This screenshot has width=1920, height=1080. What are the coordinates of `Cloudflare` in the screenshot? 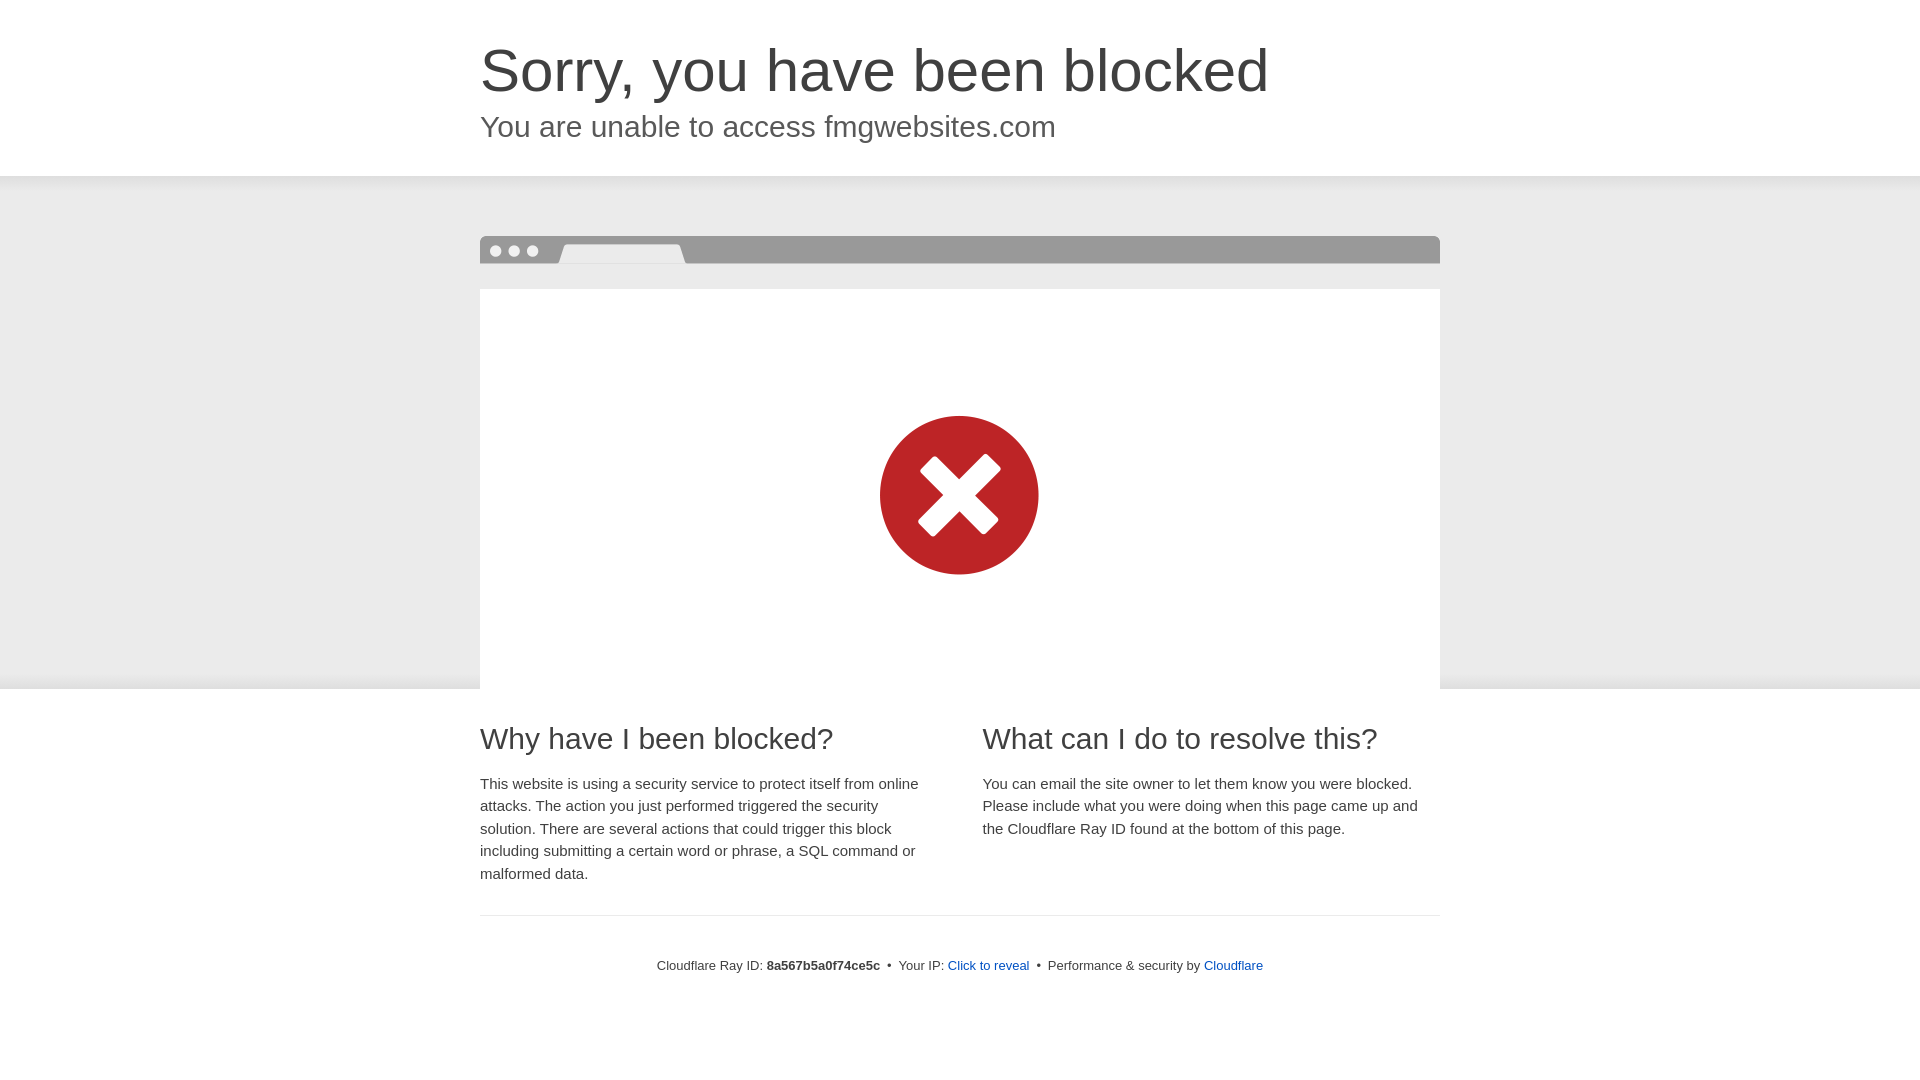 It's located at (1233, 965).